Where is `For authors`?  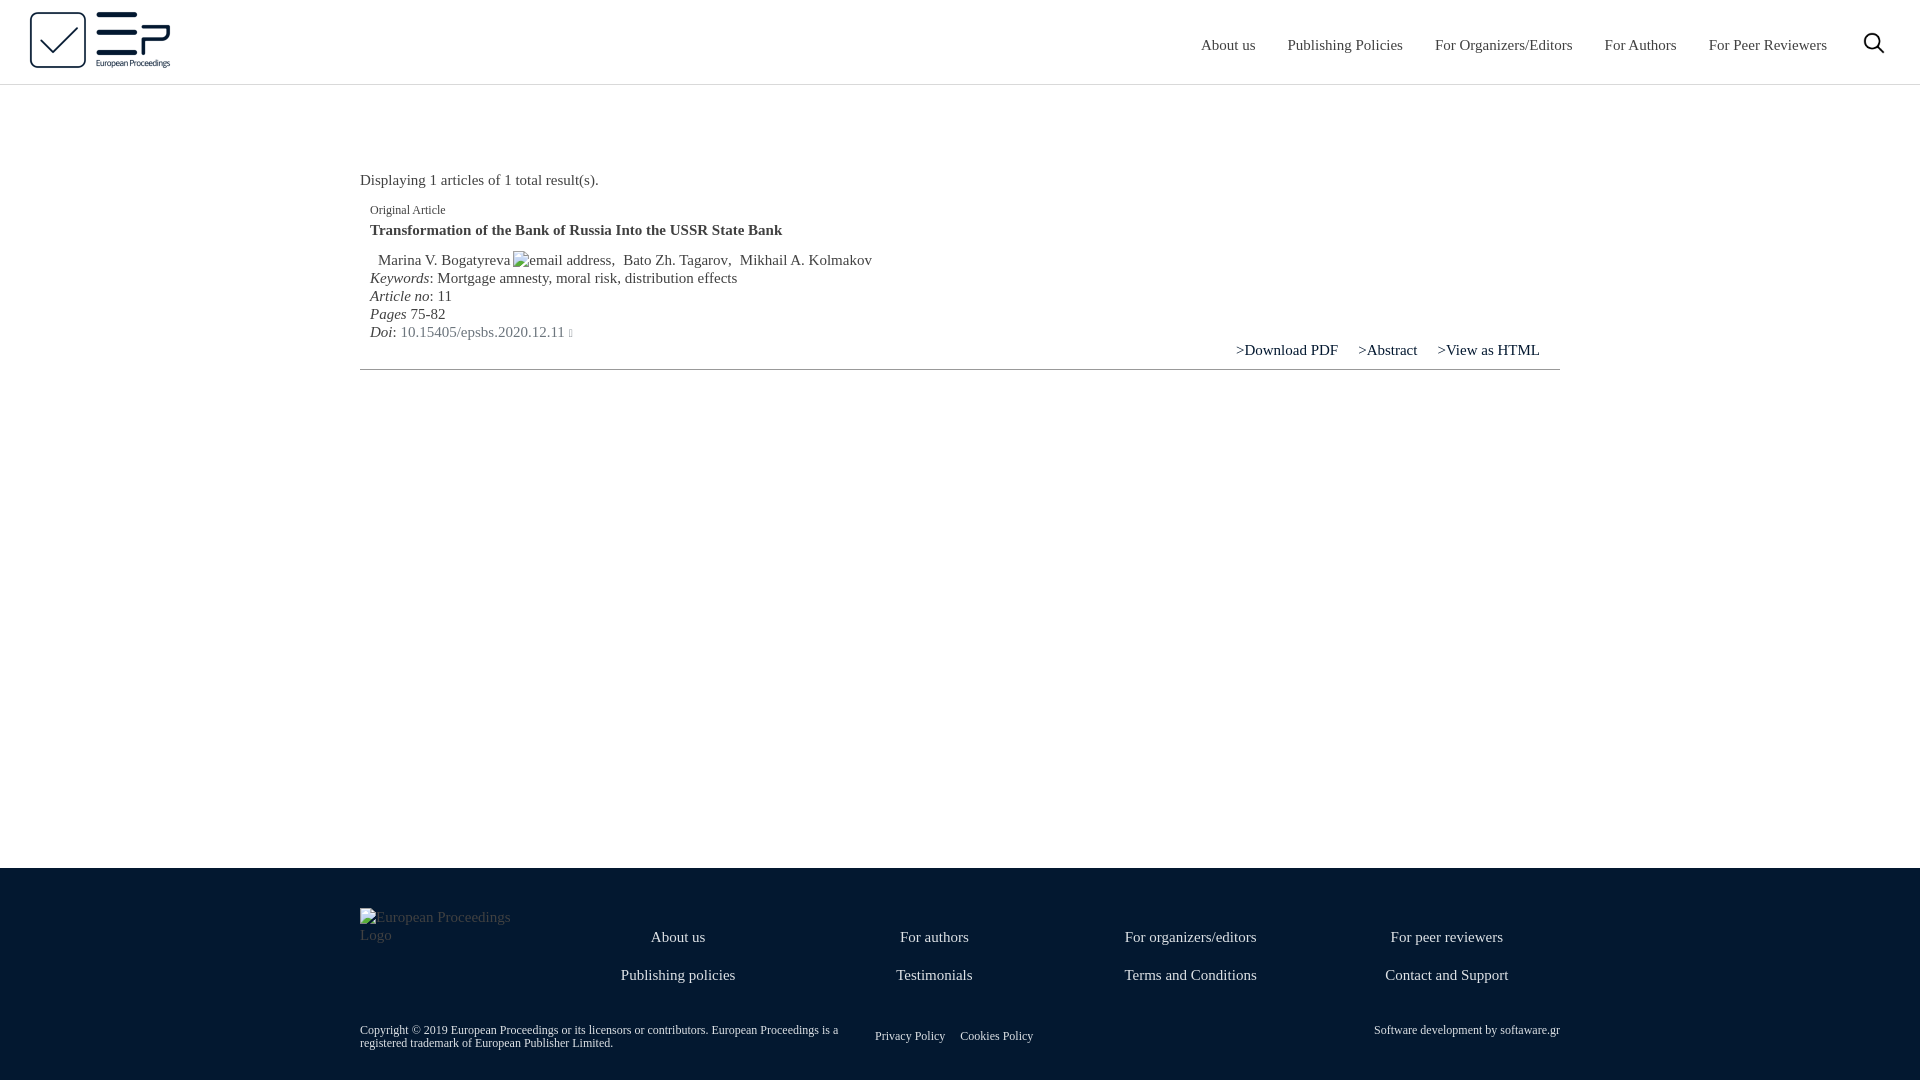 For authors is located at coordinates (934, 936).